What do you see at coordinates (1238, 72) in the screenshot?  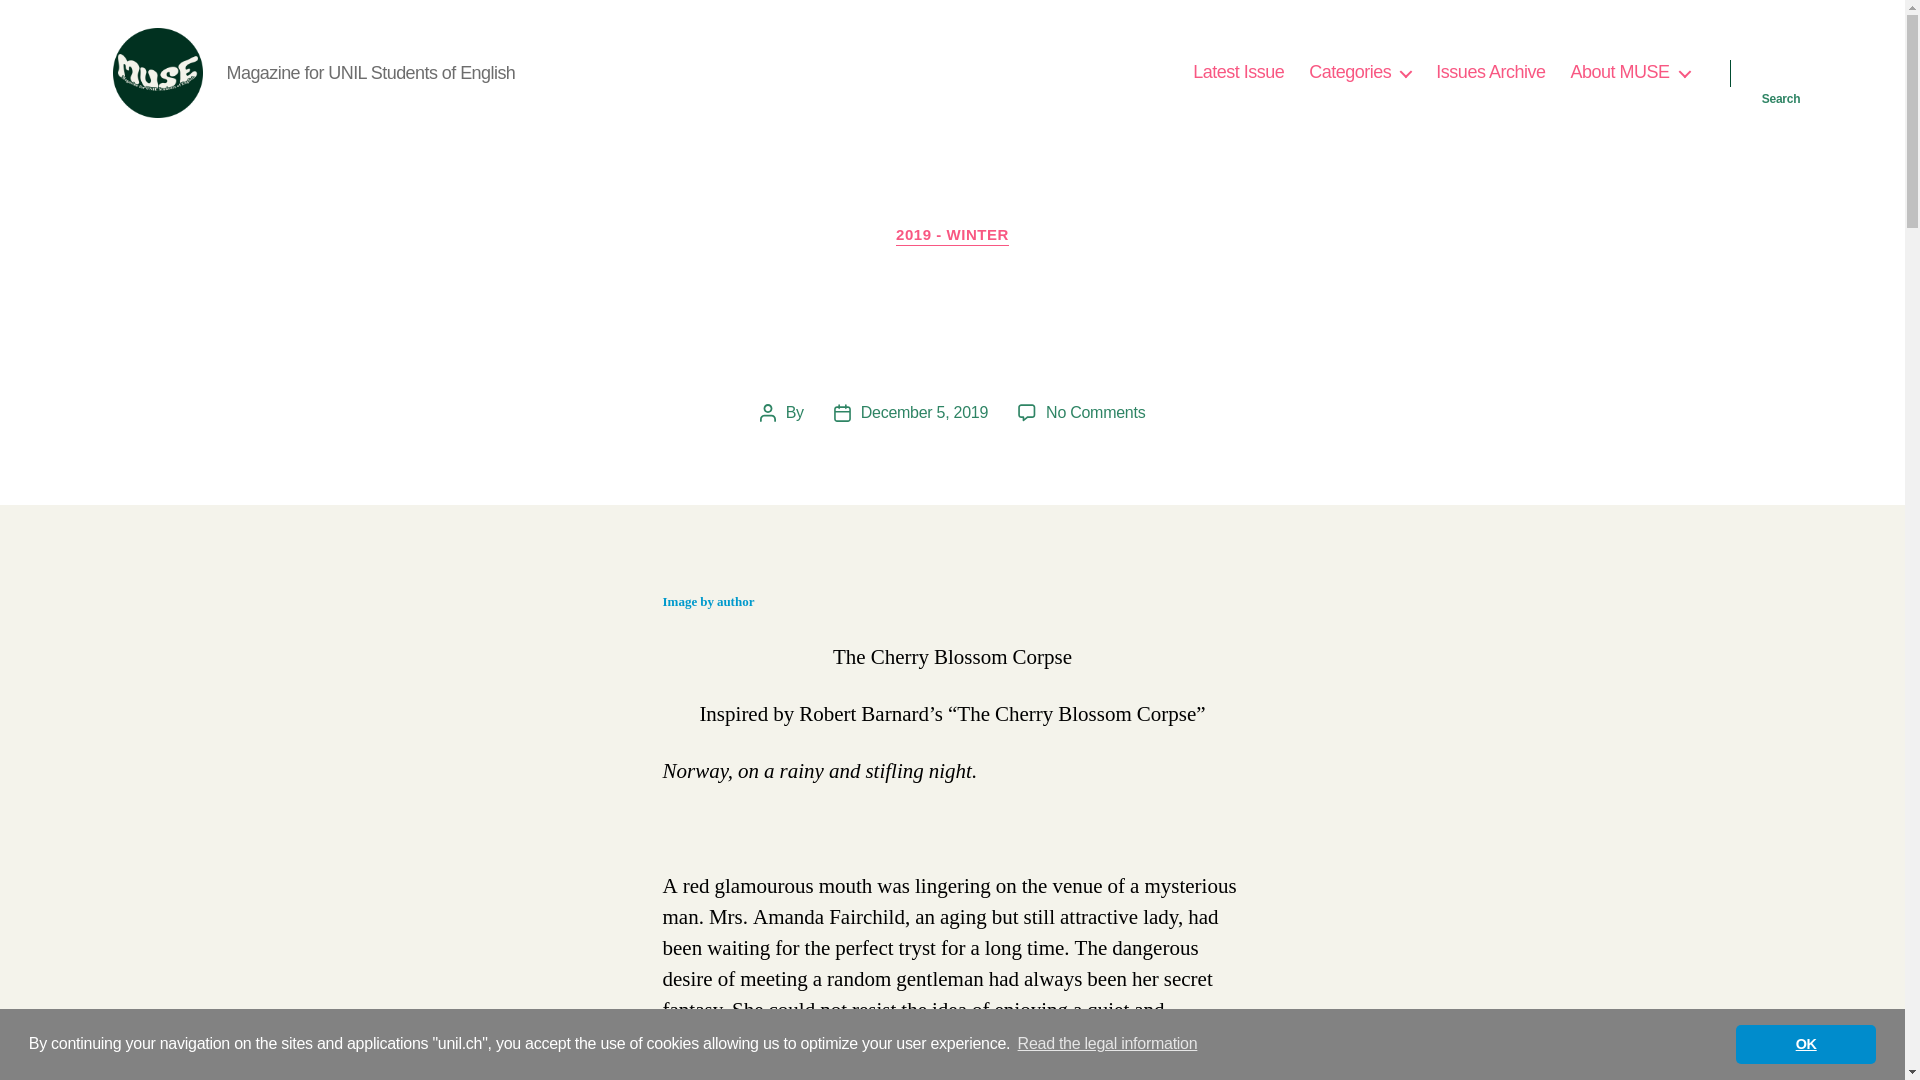 I see `Latest Issue` at bounding box center [1238, 72].